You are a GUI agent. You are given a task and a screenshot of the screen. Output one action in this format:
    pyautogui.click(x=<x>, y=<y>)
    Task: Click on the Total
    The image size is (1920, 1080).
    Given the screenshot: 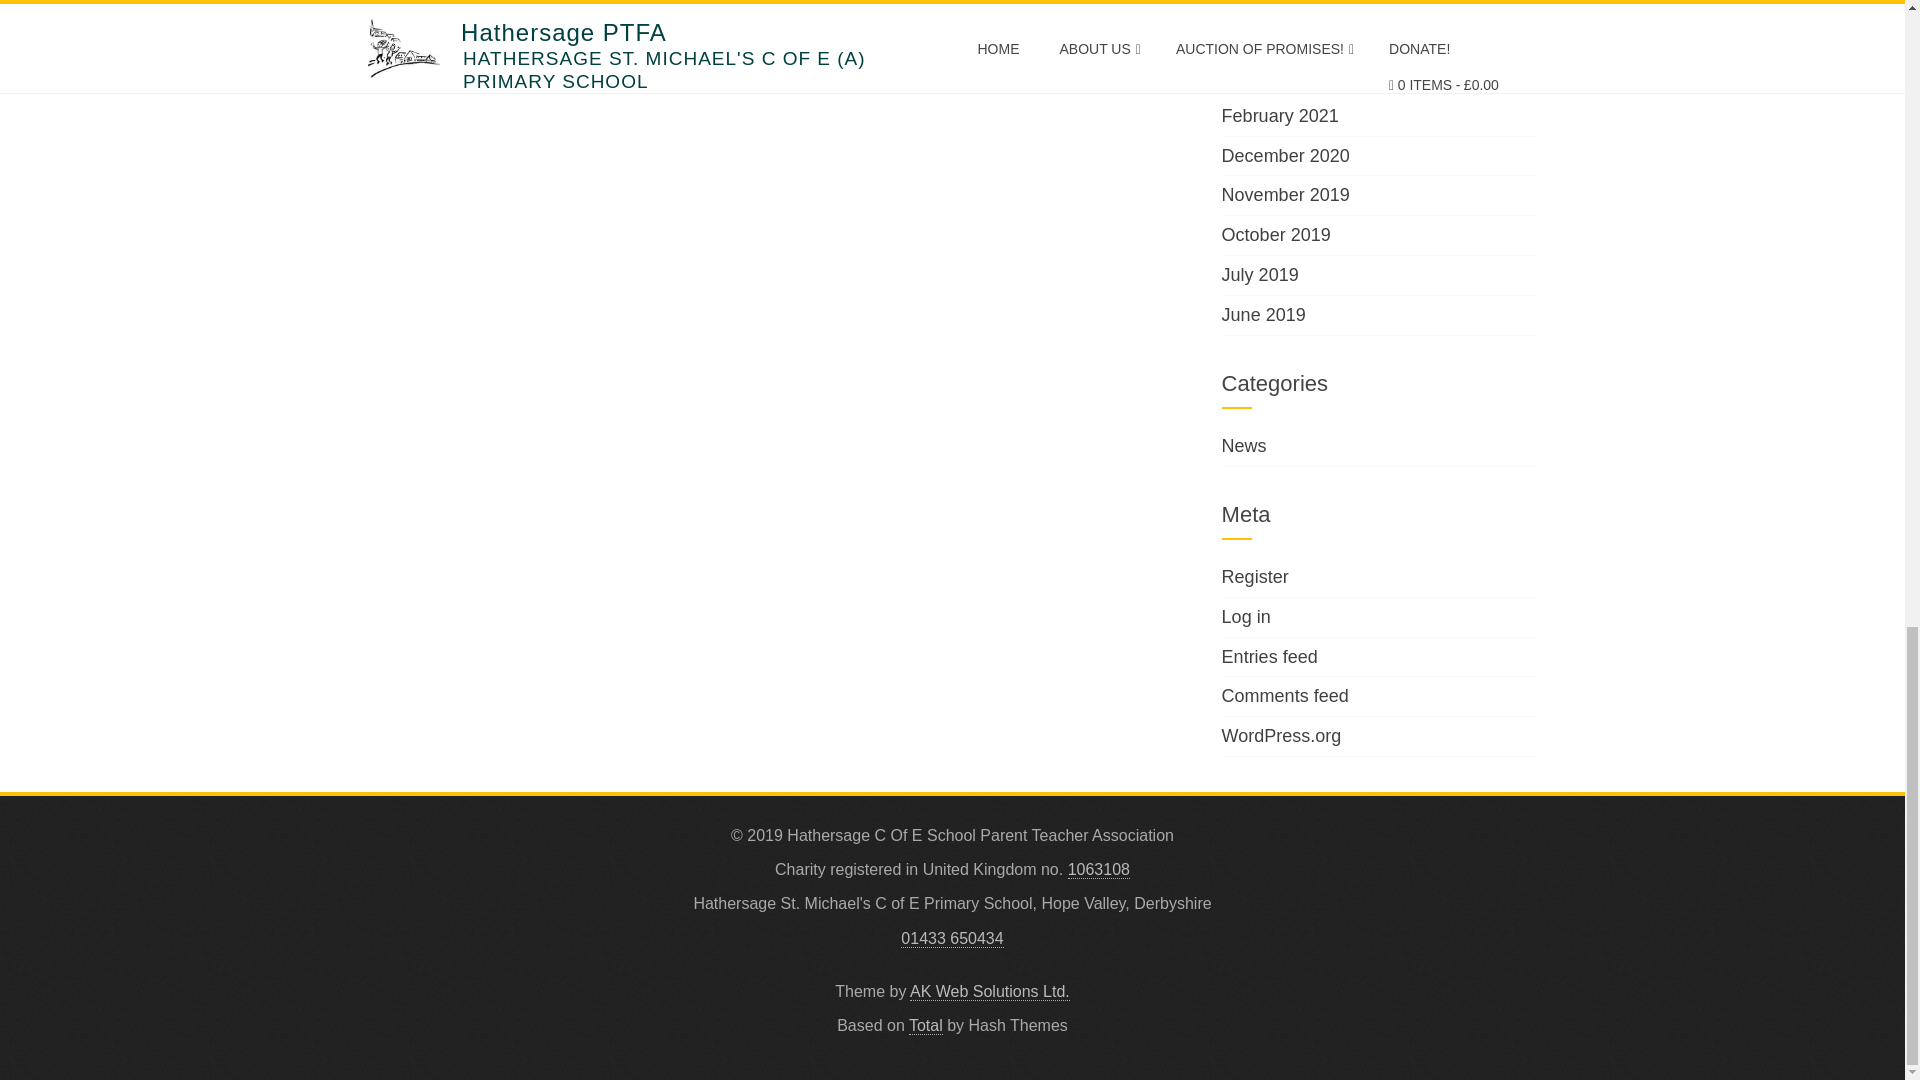 What is the action you would take?
    pyautogui.click(x=925, y=1026)
    